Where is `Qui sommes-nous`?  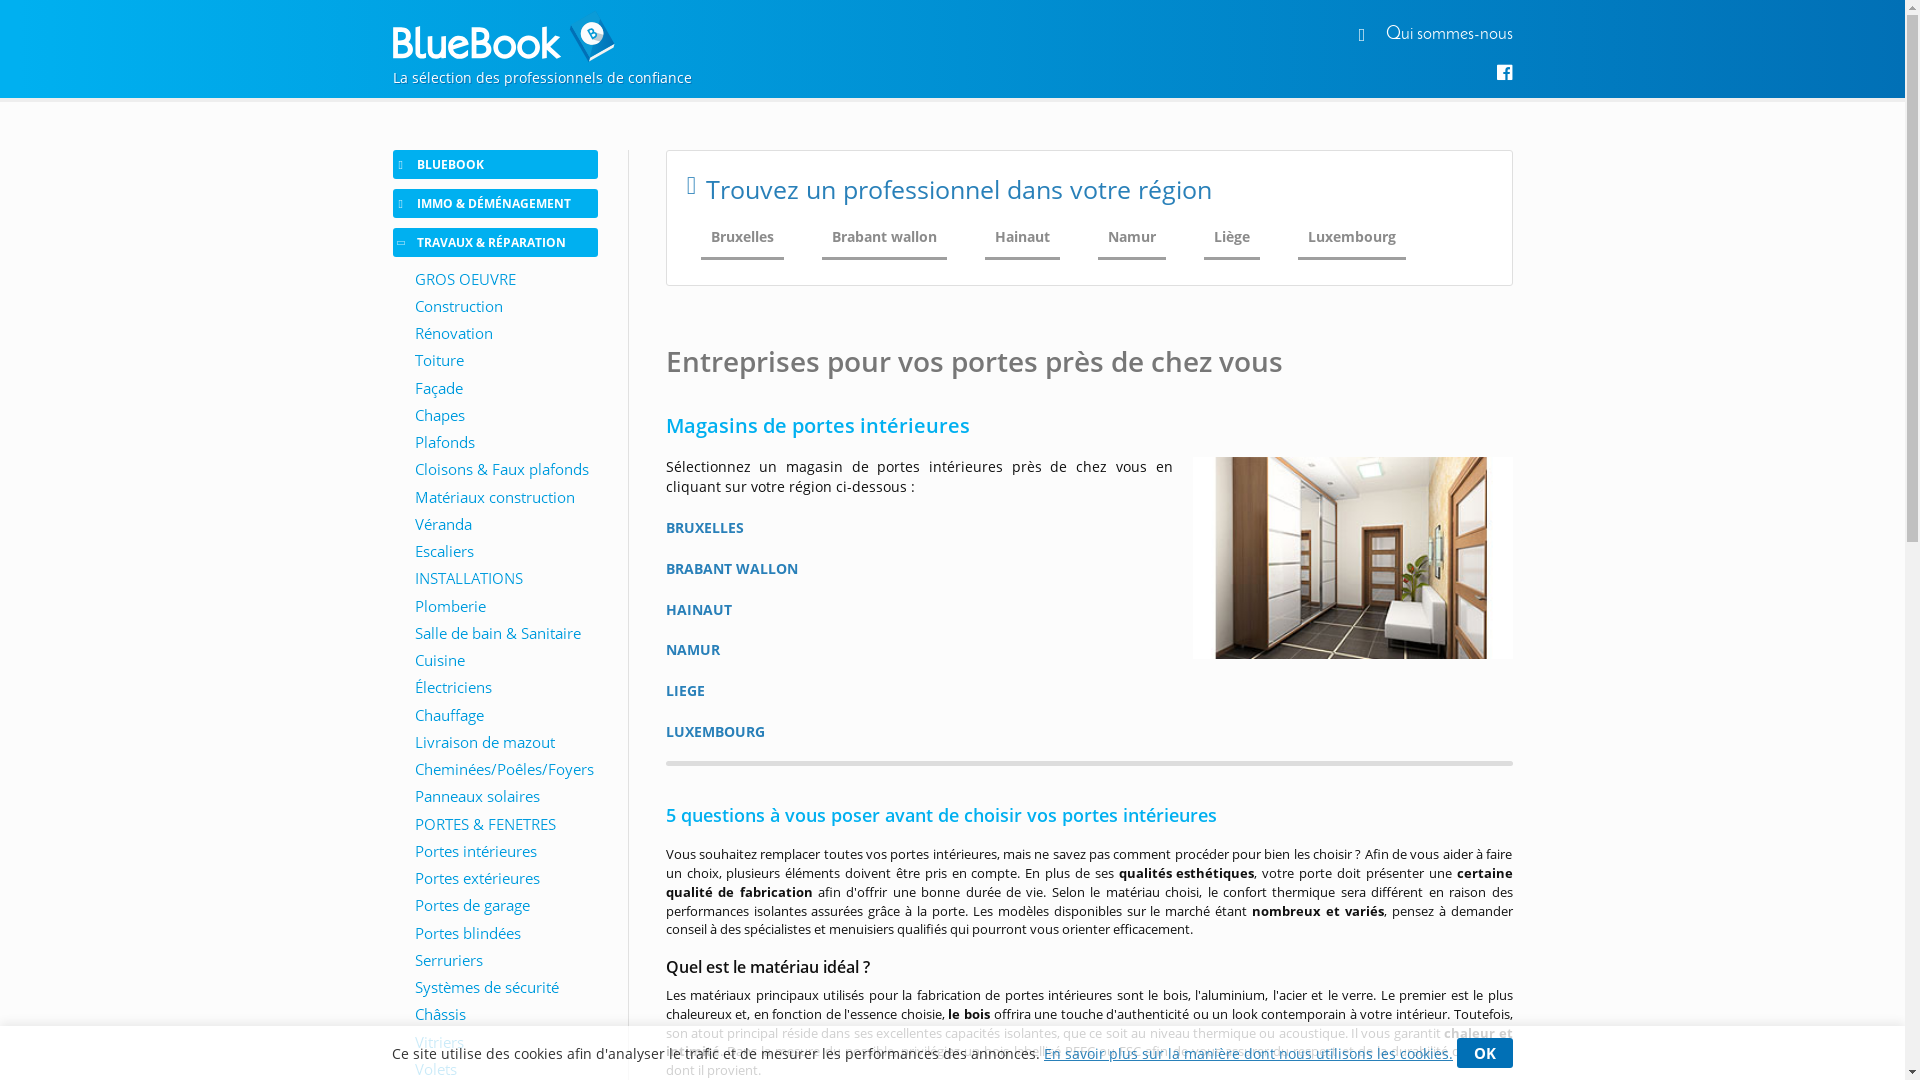 Qui sommes-nous is located at coordinates (1450, 34).